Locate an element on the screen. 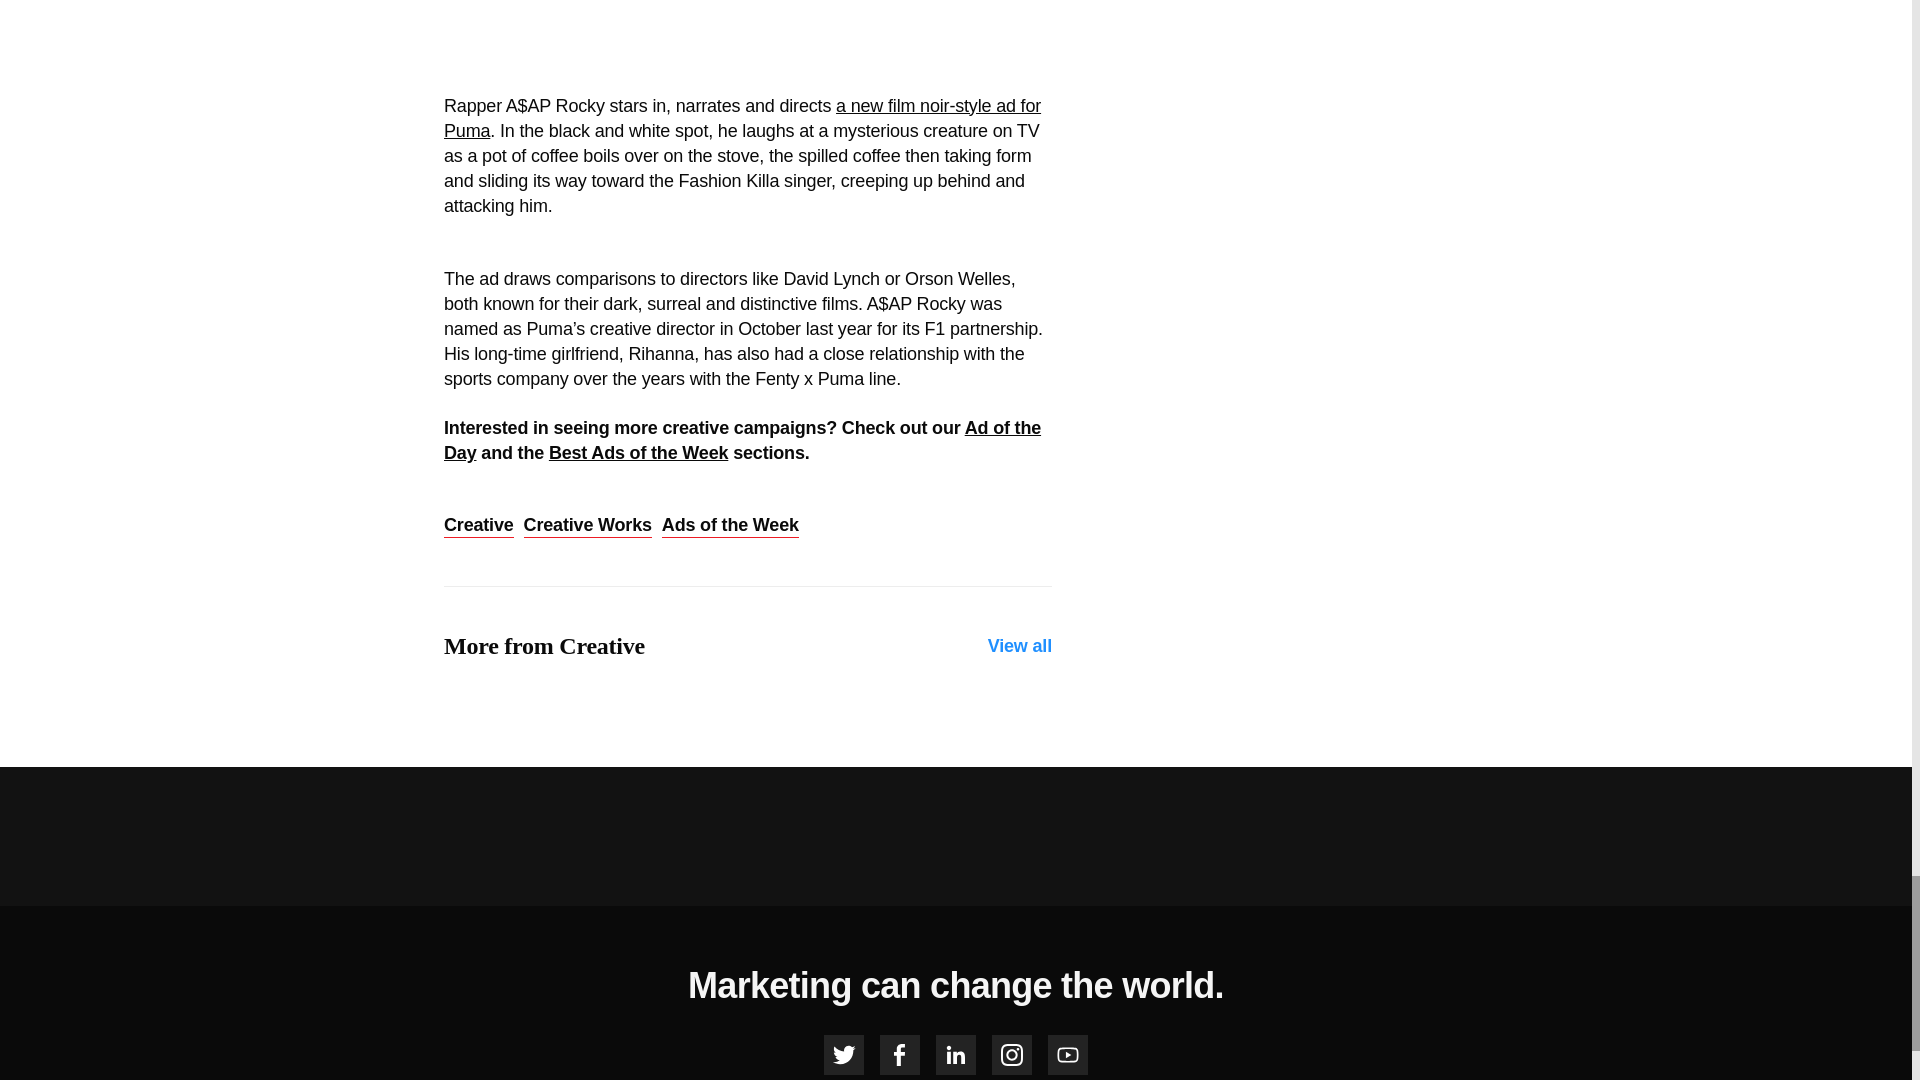 This screenshot has width=1920, height=1080. Best Ads of the Week is located at coordinates (638, 452).